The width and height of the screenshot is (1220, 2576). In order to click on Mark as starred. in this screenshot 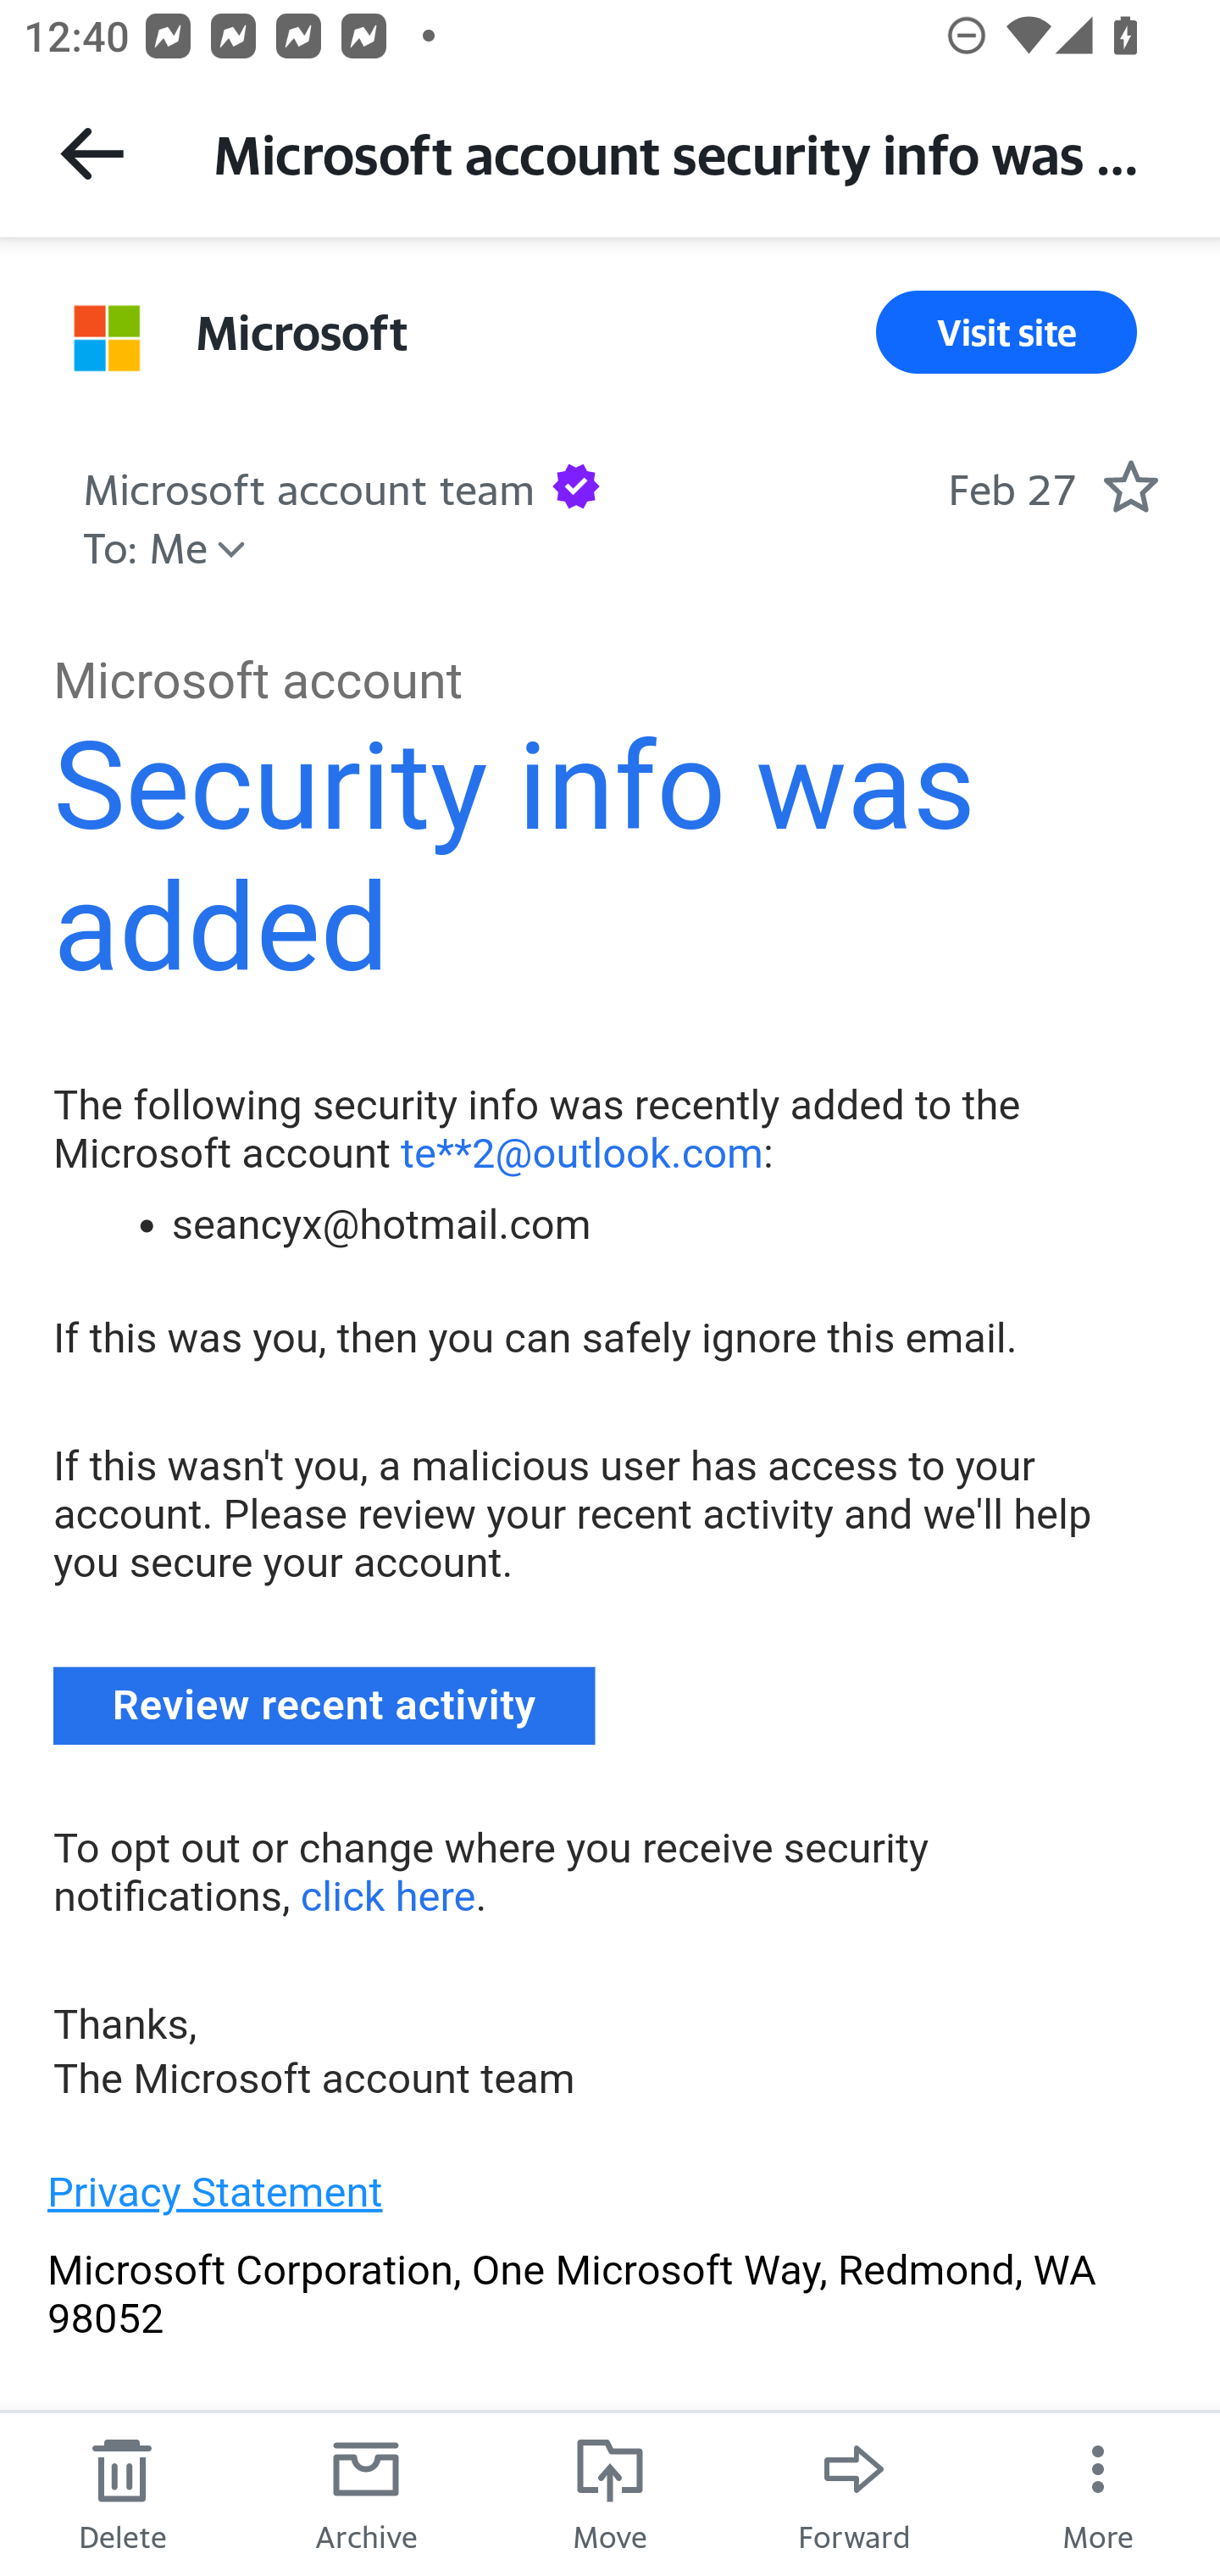, I will do `click(1130, 486)`.